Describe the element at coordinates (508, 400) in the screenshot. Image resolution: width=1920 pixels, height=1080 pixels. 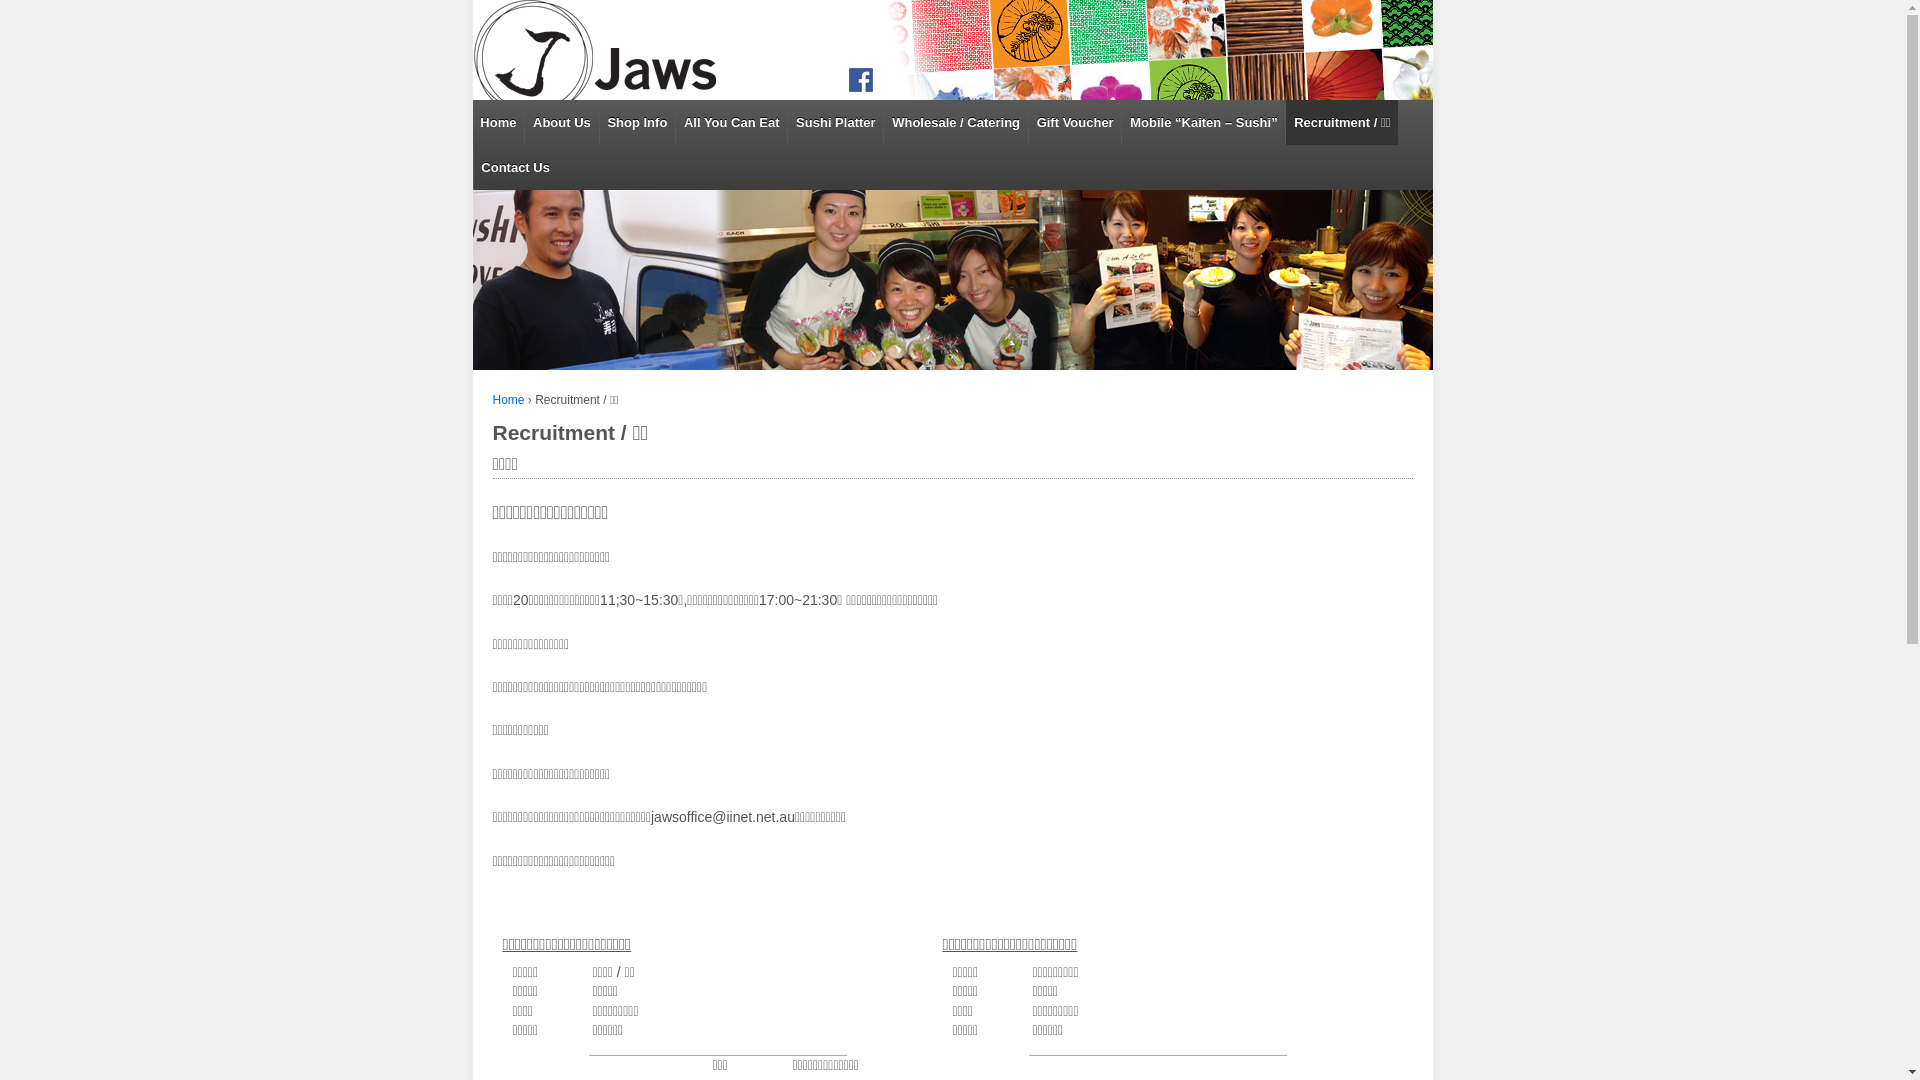
I see `Home` at that location.